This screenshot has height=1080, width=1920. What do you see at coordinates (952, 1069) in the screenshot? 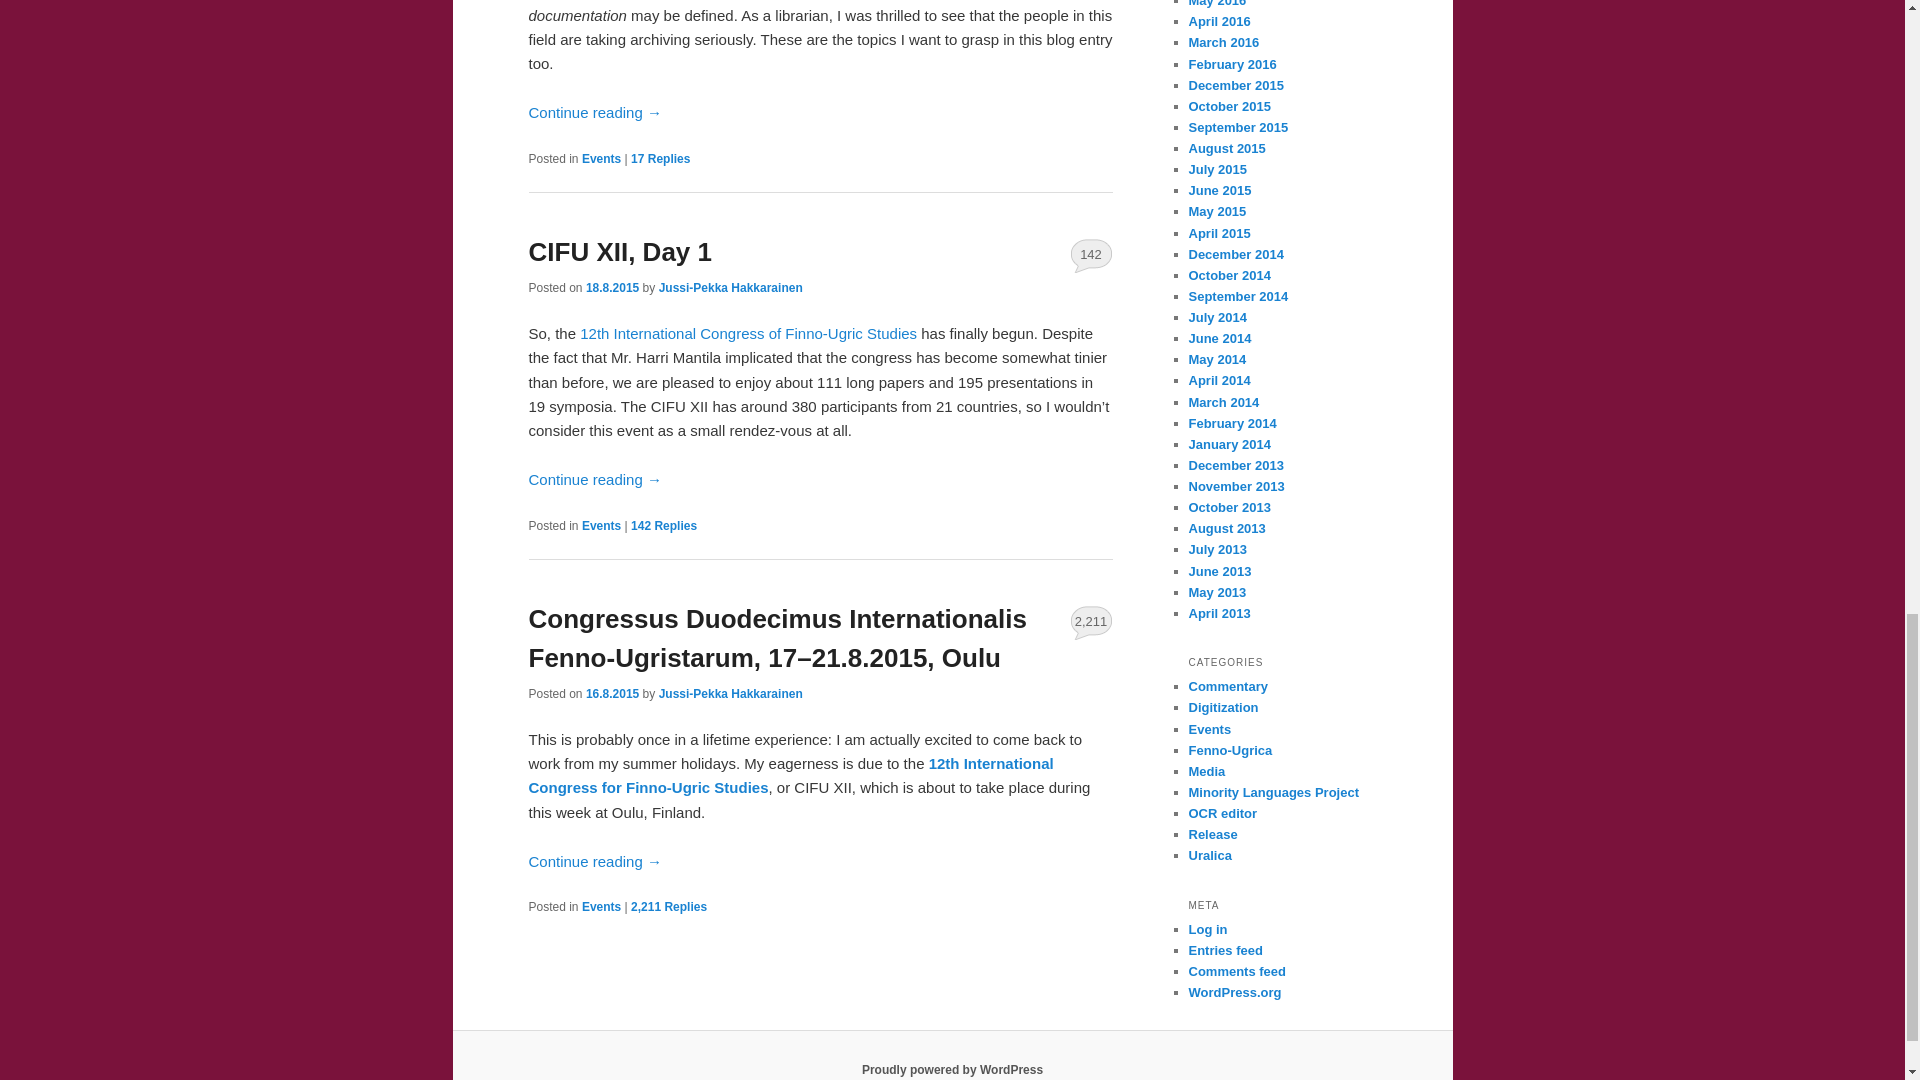
I see `Semantic Personal Publishing Platform` at bounding box center [952, 1069].